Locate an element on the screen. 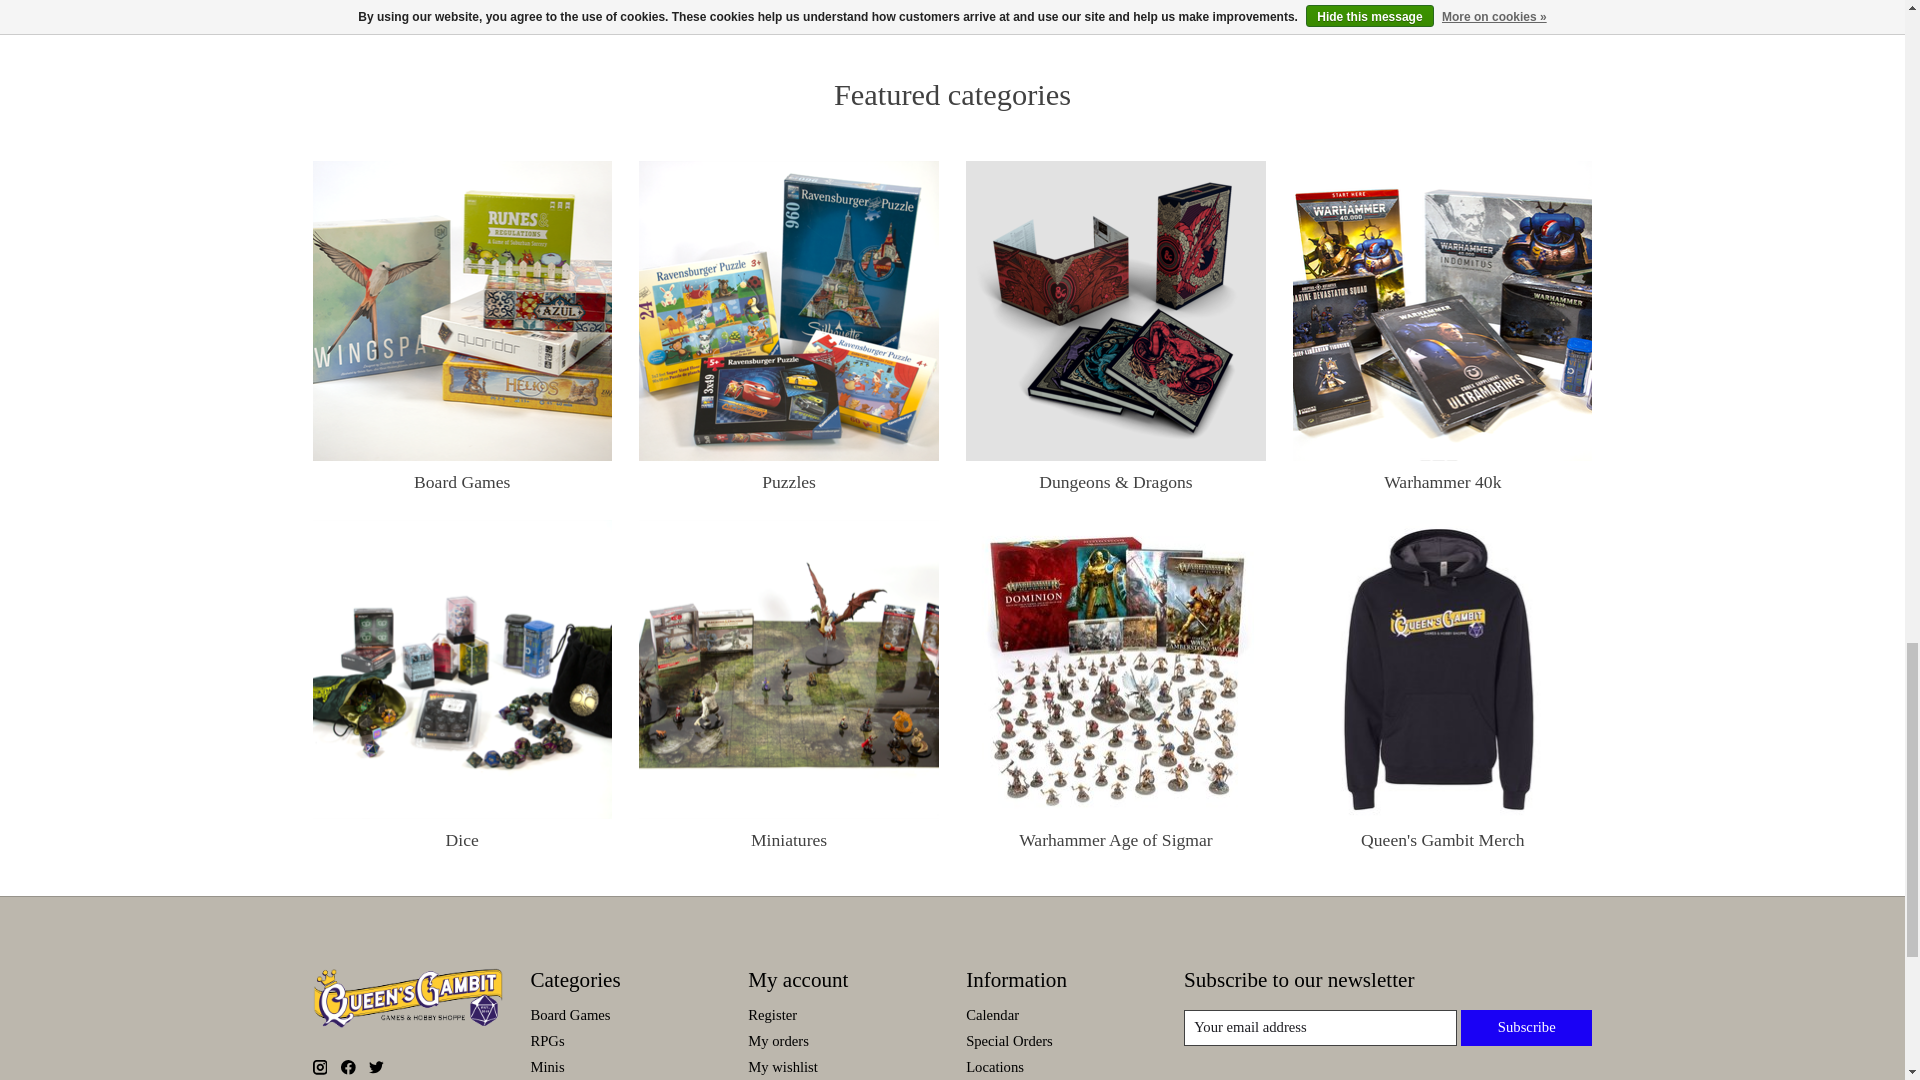 This screenshot has height=1080, width=1920. Calendar is located at coordinates (992, 1014).